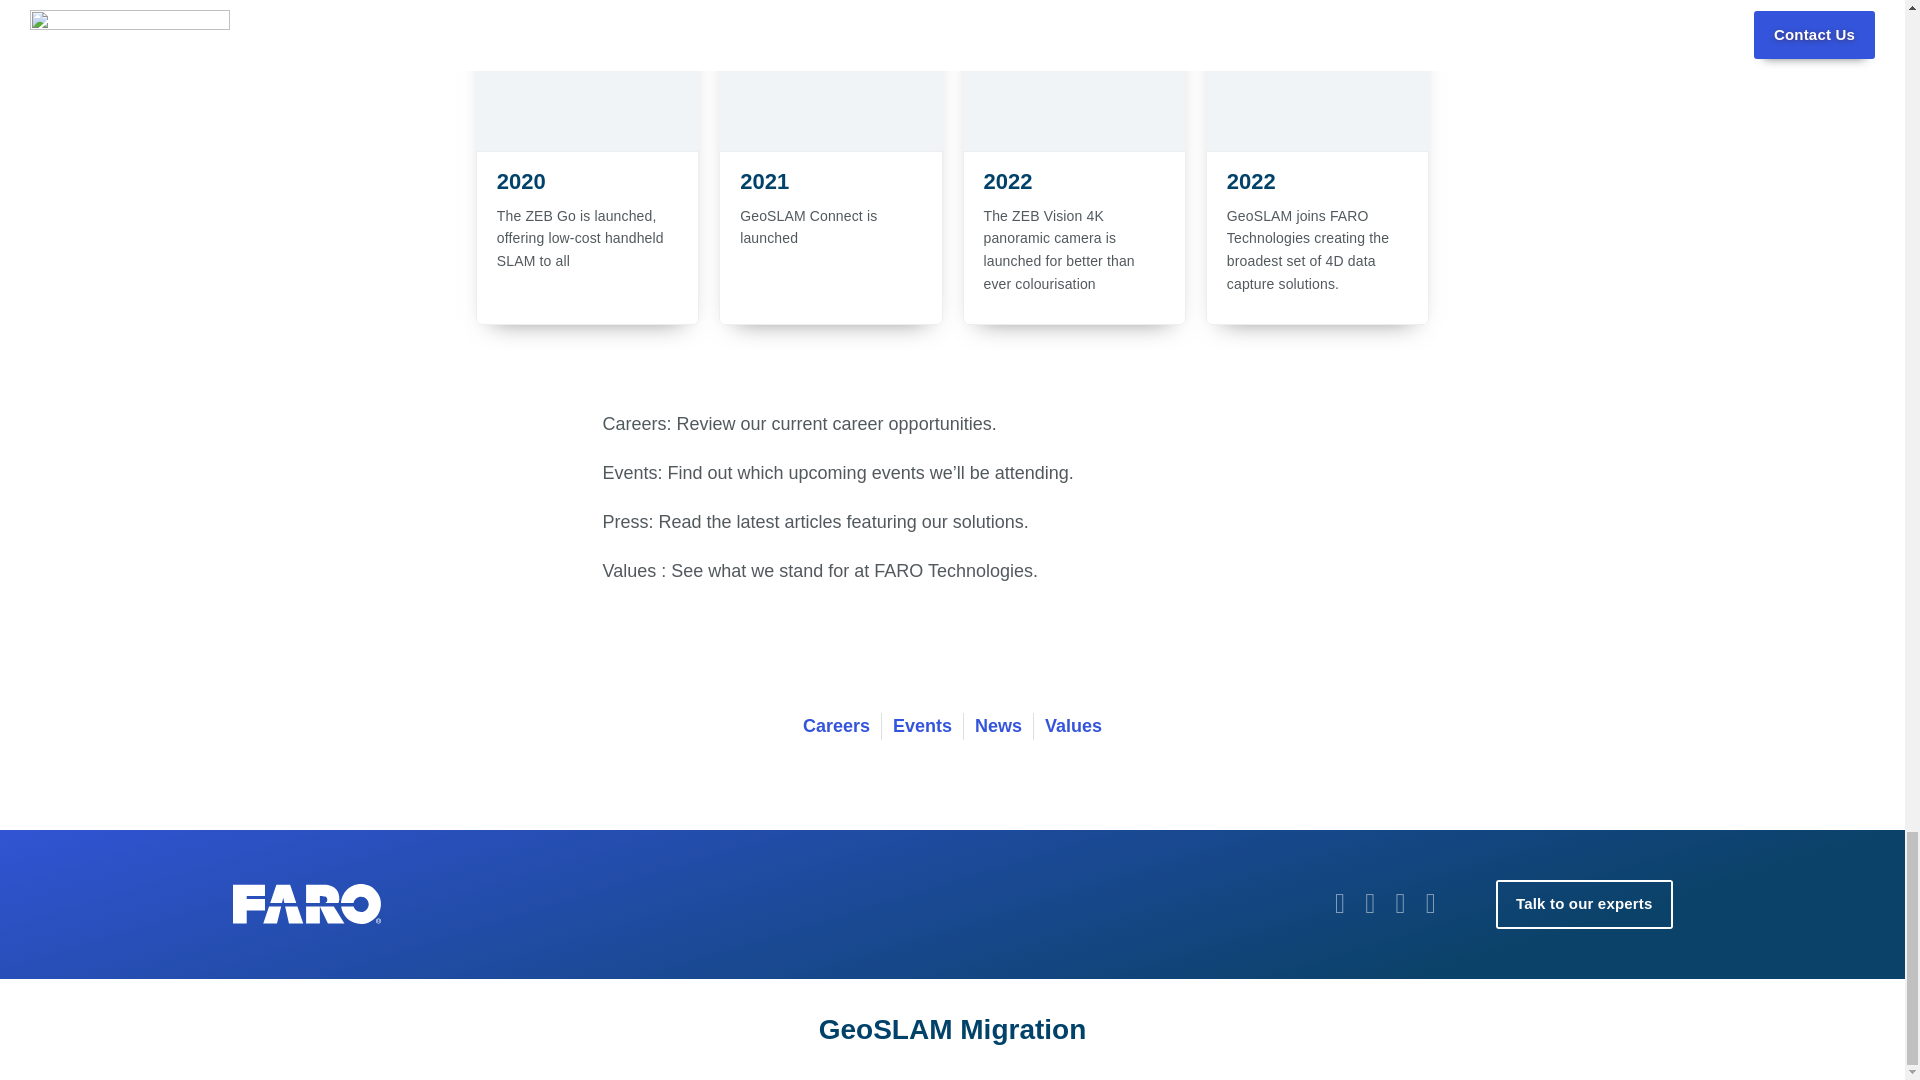 This screenshot has height=1080, width=1920. What do you see at coordinates (922, 726) in the screenshot?
I see `Events` at bounding box center [922, 726].